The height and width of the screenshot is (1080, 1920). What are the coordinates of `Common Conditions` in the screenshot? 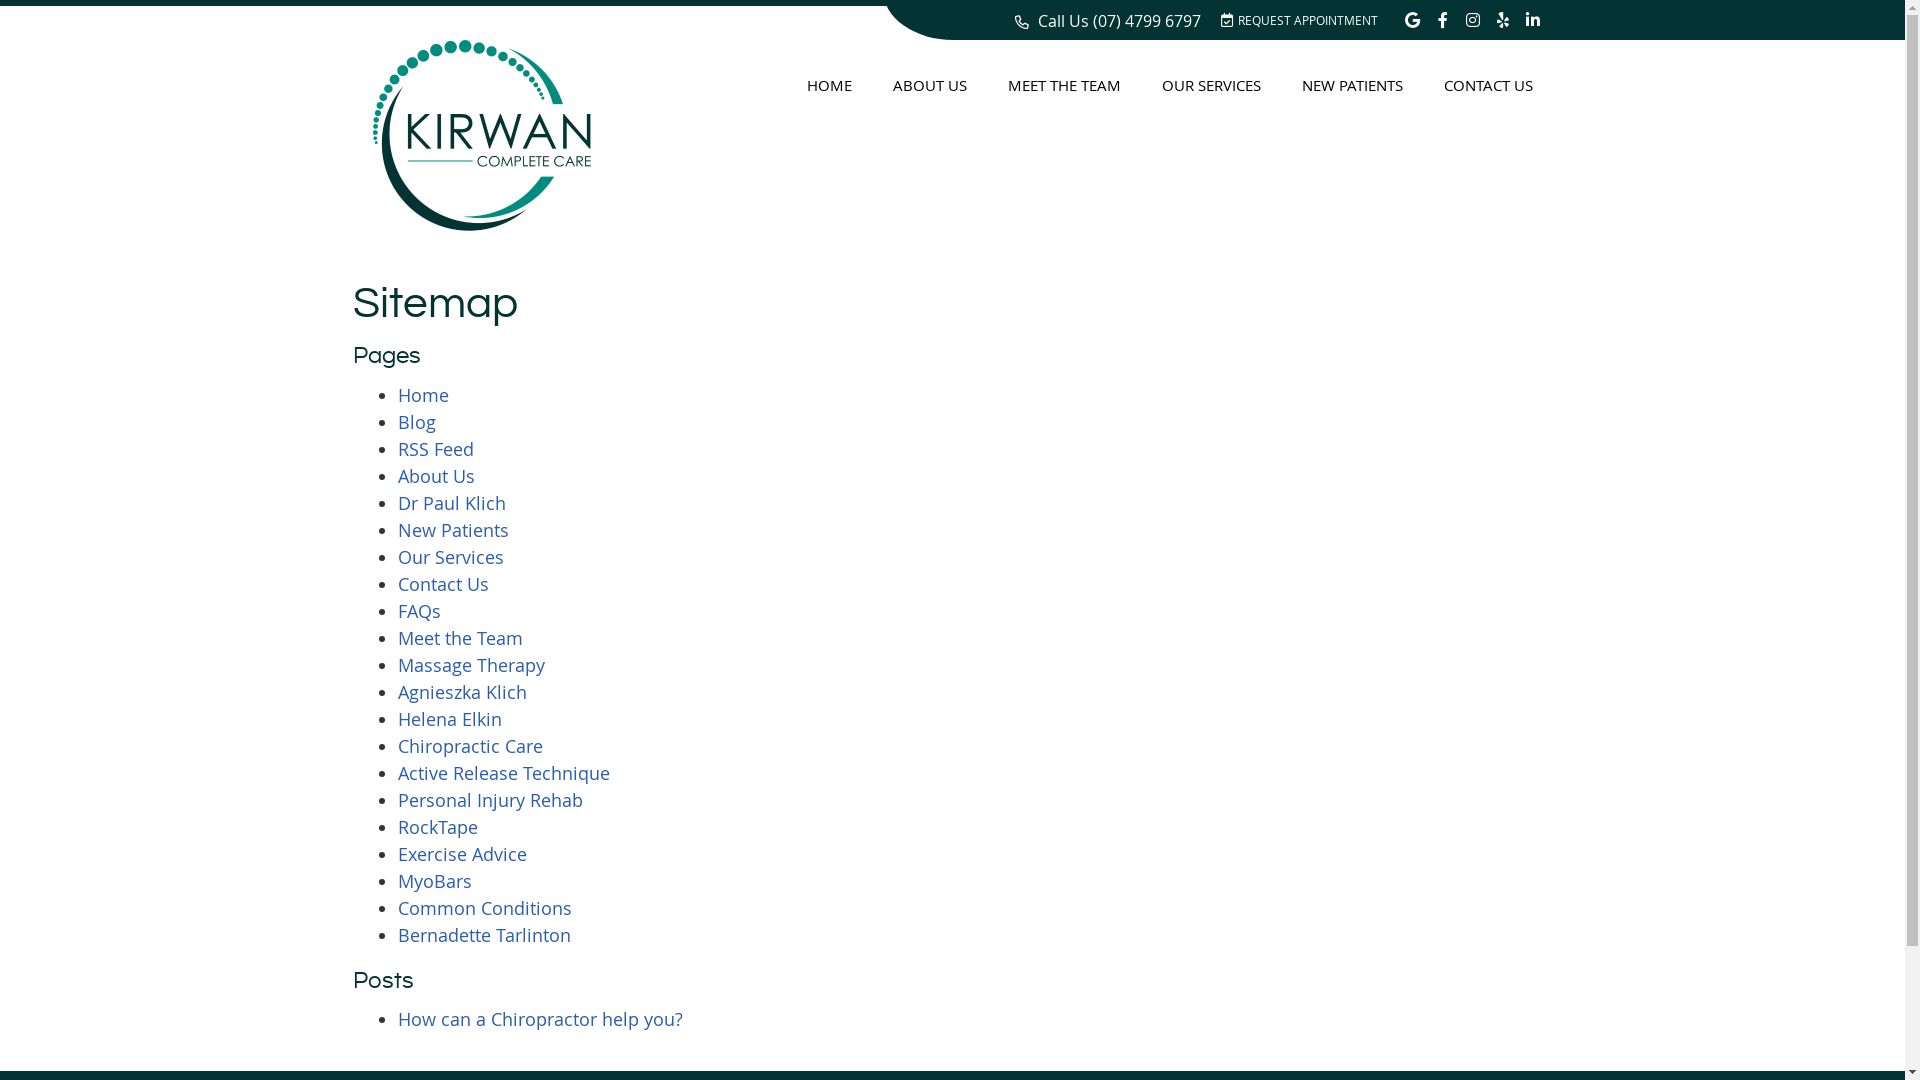 It's located at (485, 908).